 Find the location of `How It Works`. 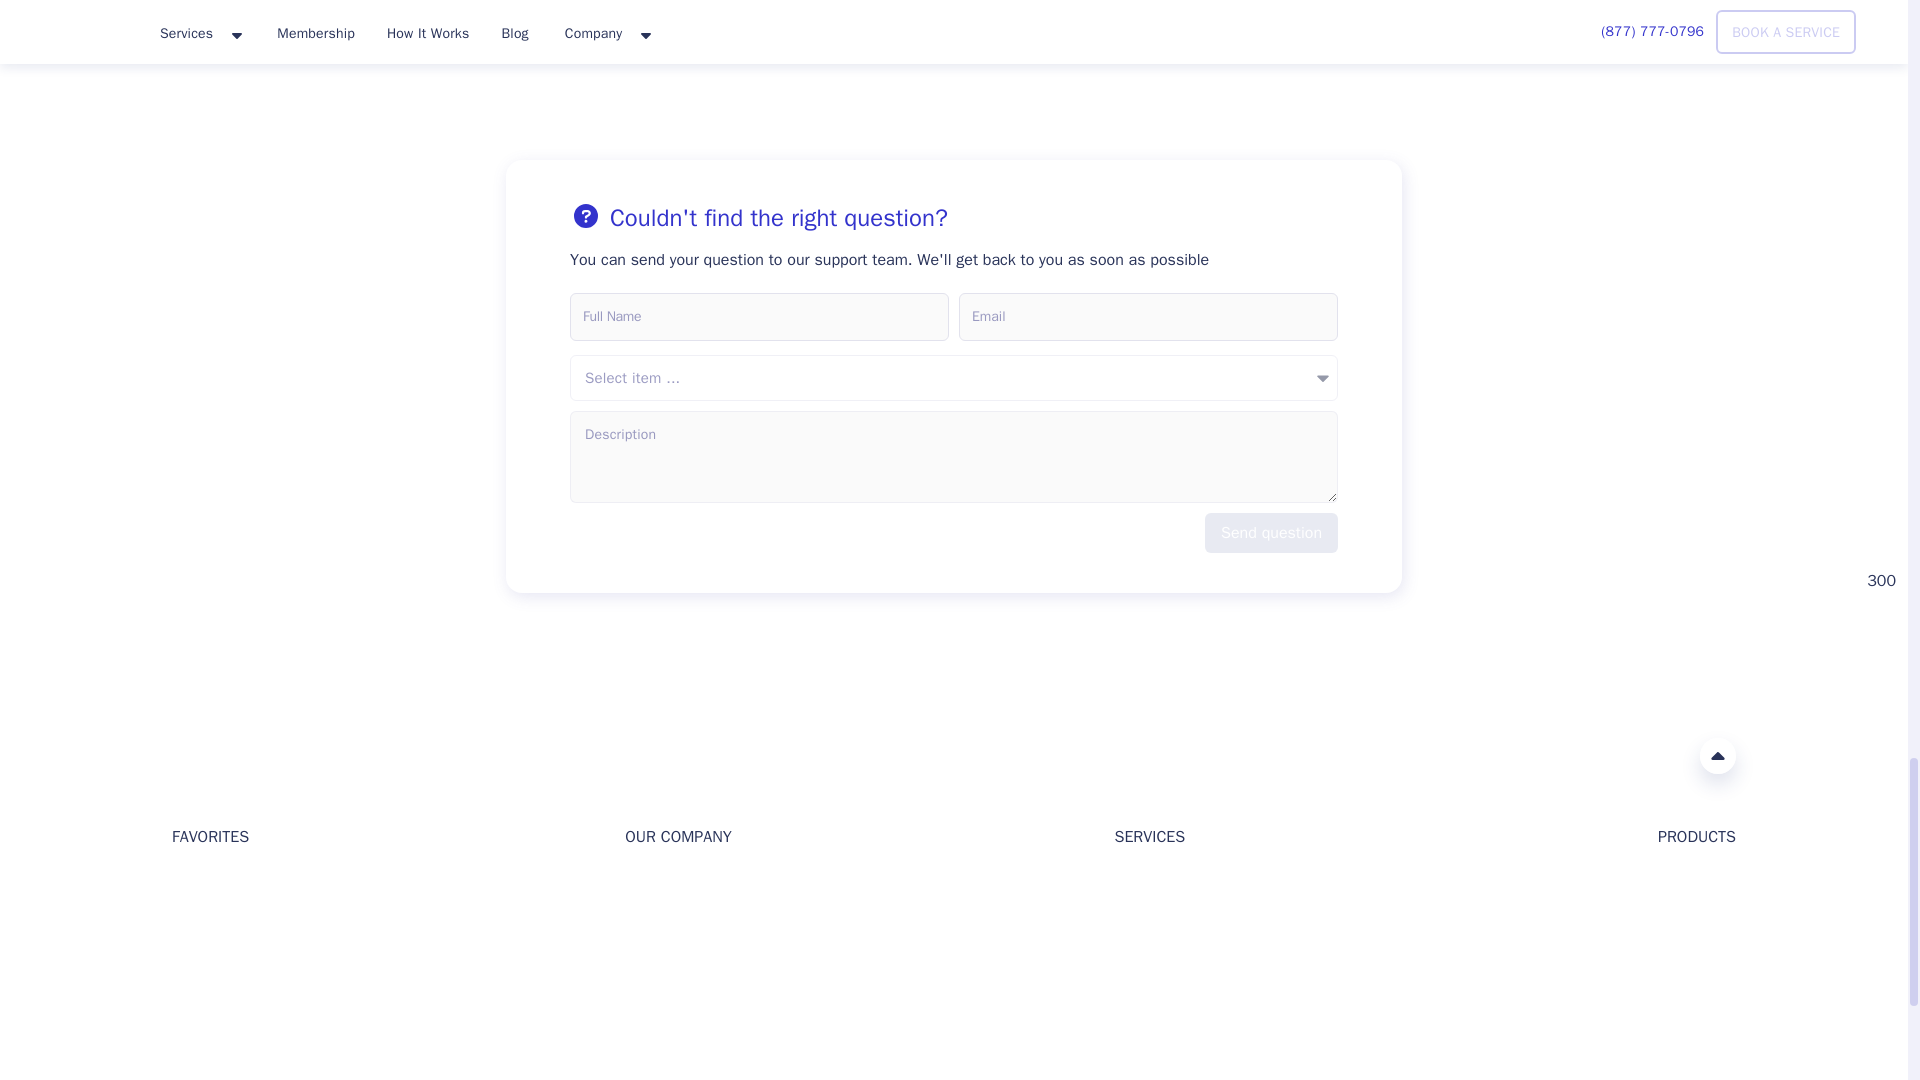

How It Works is located at coordinates (668, 948).